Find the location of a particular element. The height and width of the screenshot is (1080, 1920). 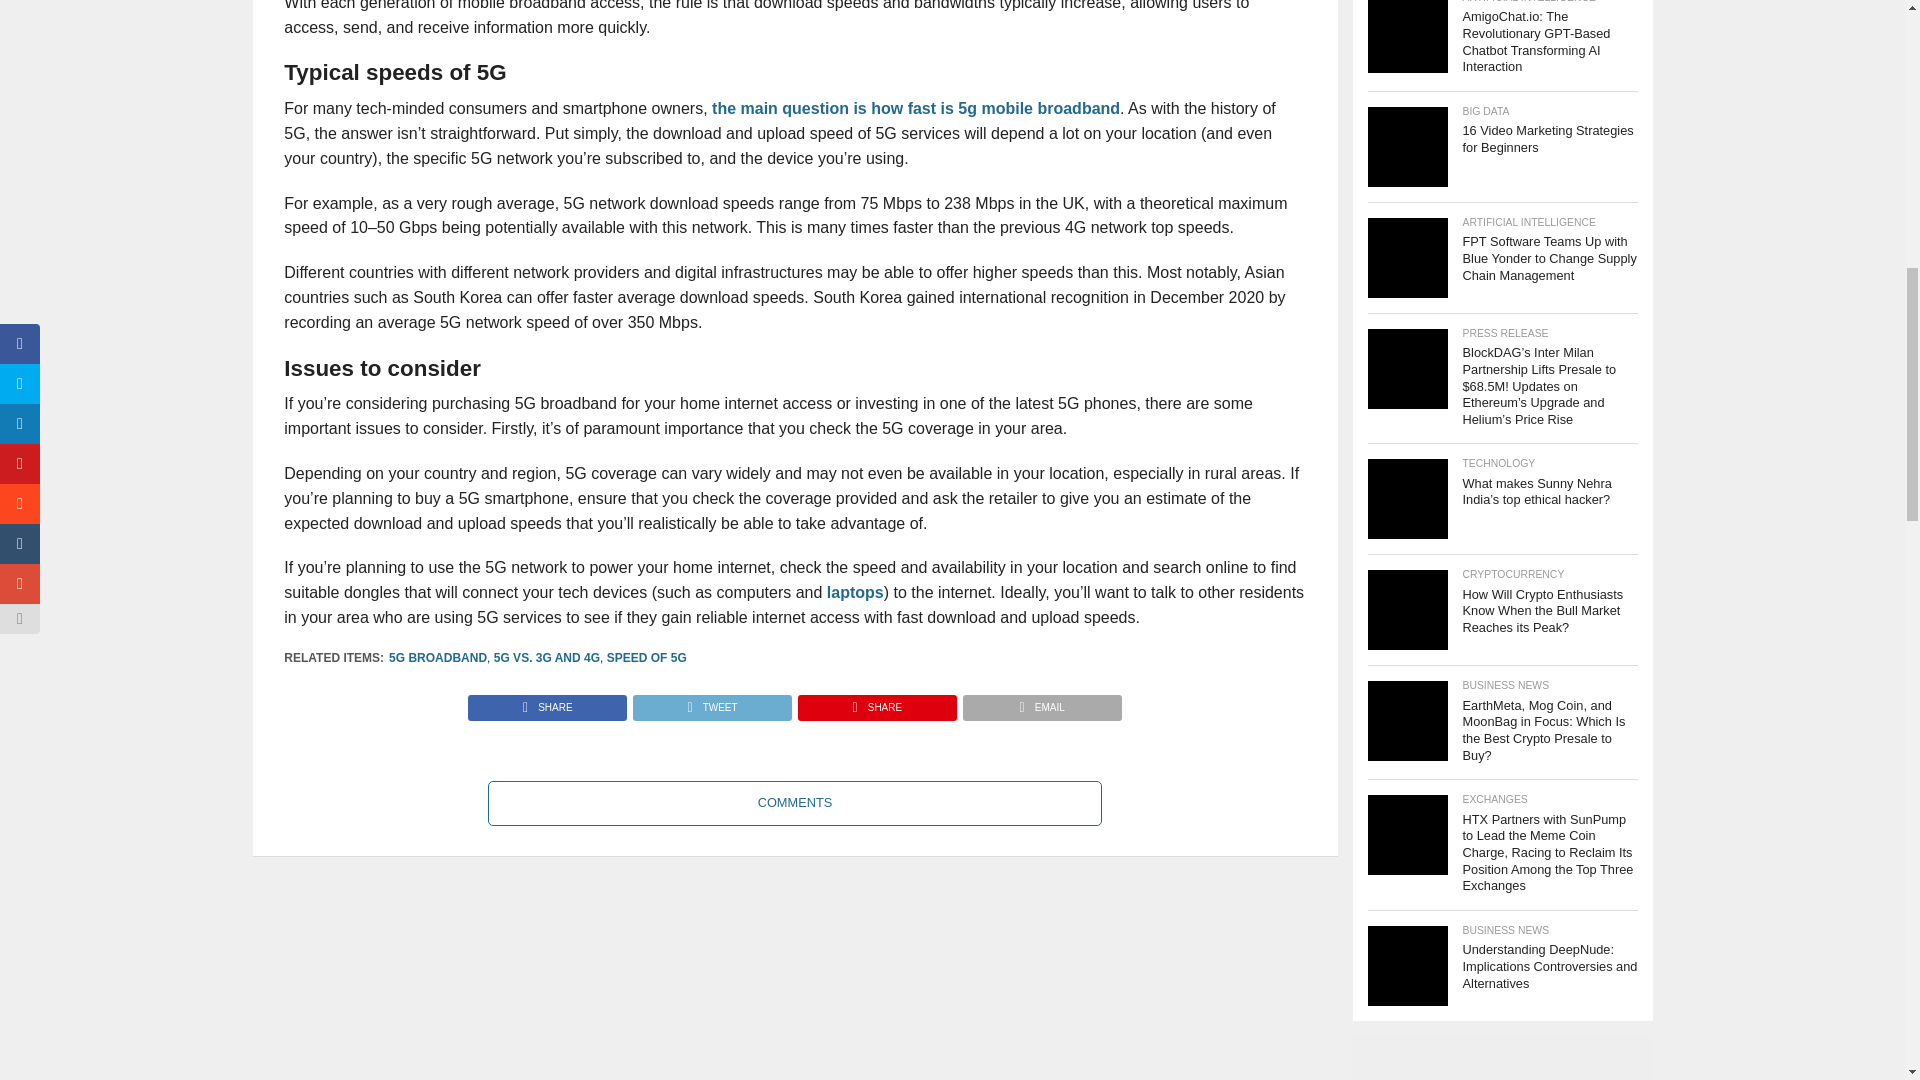

Tweet This Post is located at coordinates (711, 702).